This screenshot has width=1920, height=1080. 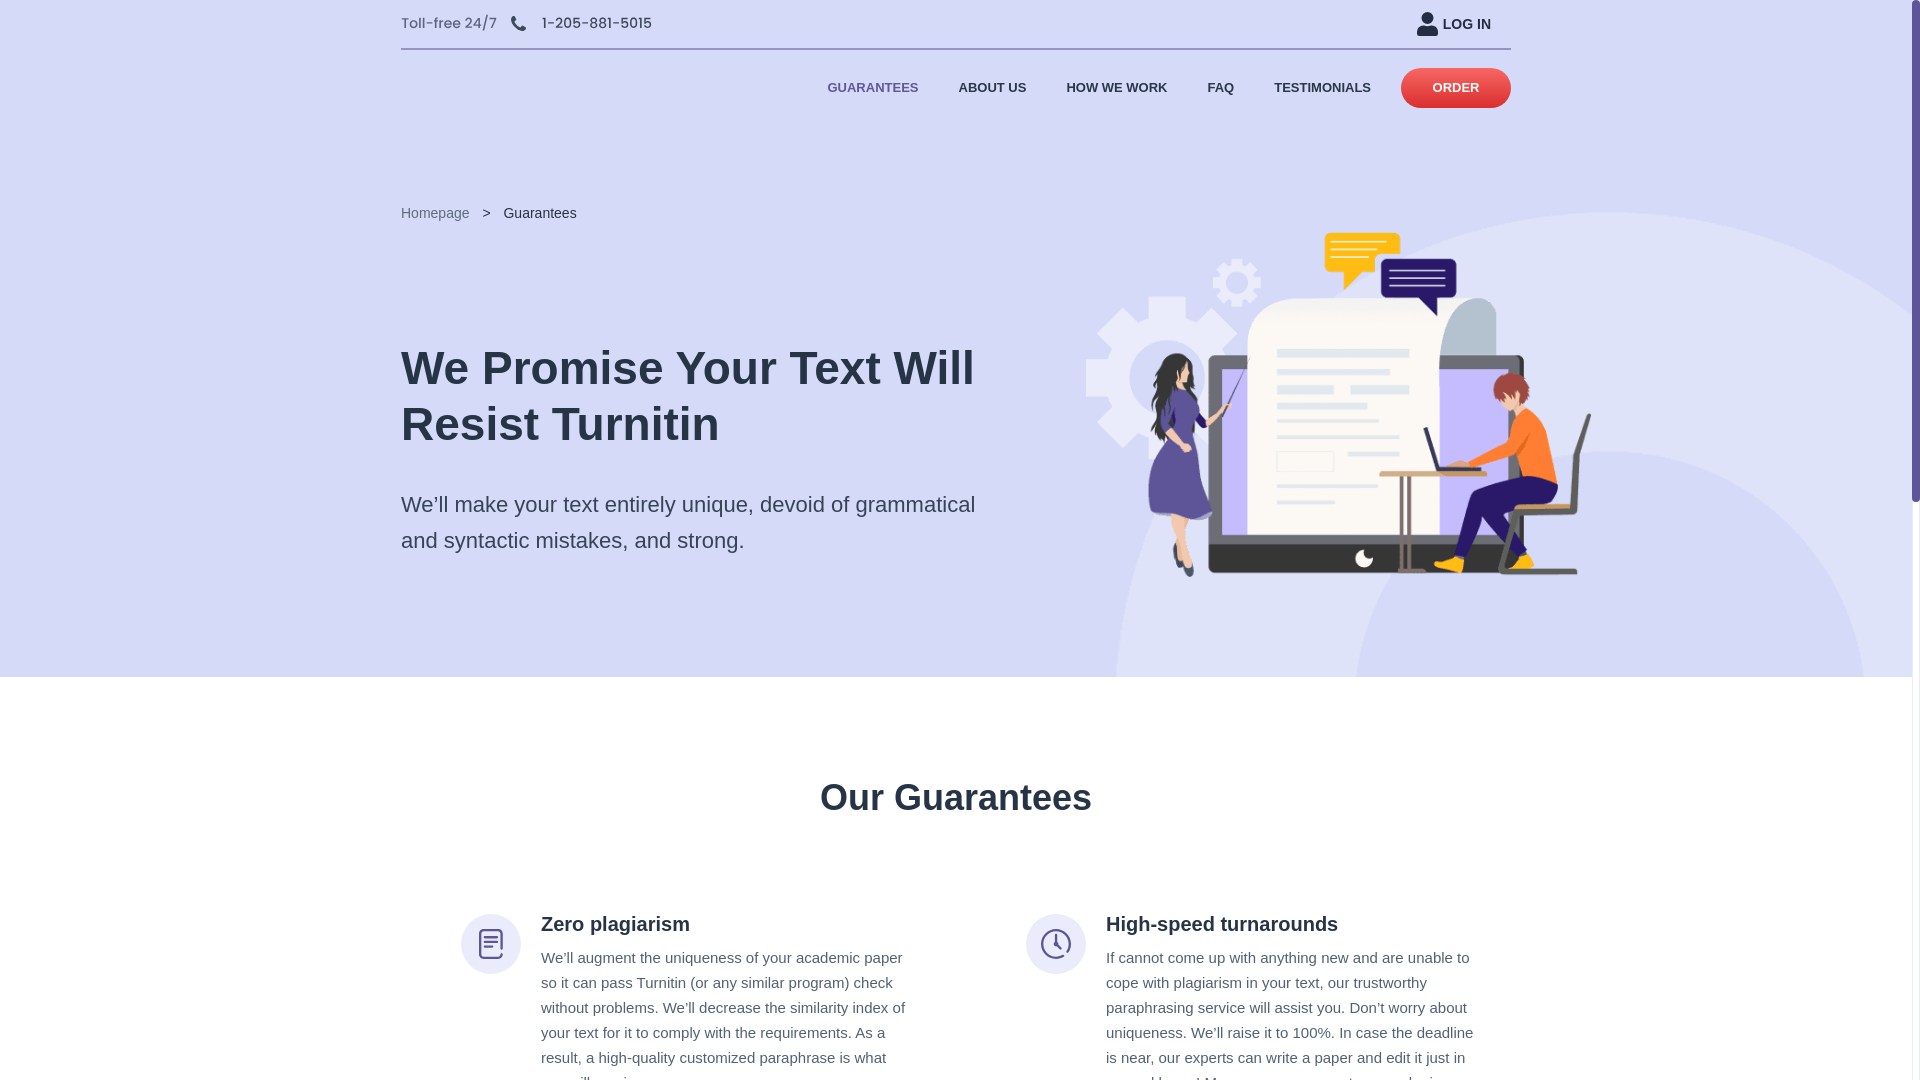 What do you see at coordinates (1116, 86) in the screenshot?
I see `HOW WE WORK` at bounding box center [1116, 86].